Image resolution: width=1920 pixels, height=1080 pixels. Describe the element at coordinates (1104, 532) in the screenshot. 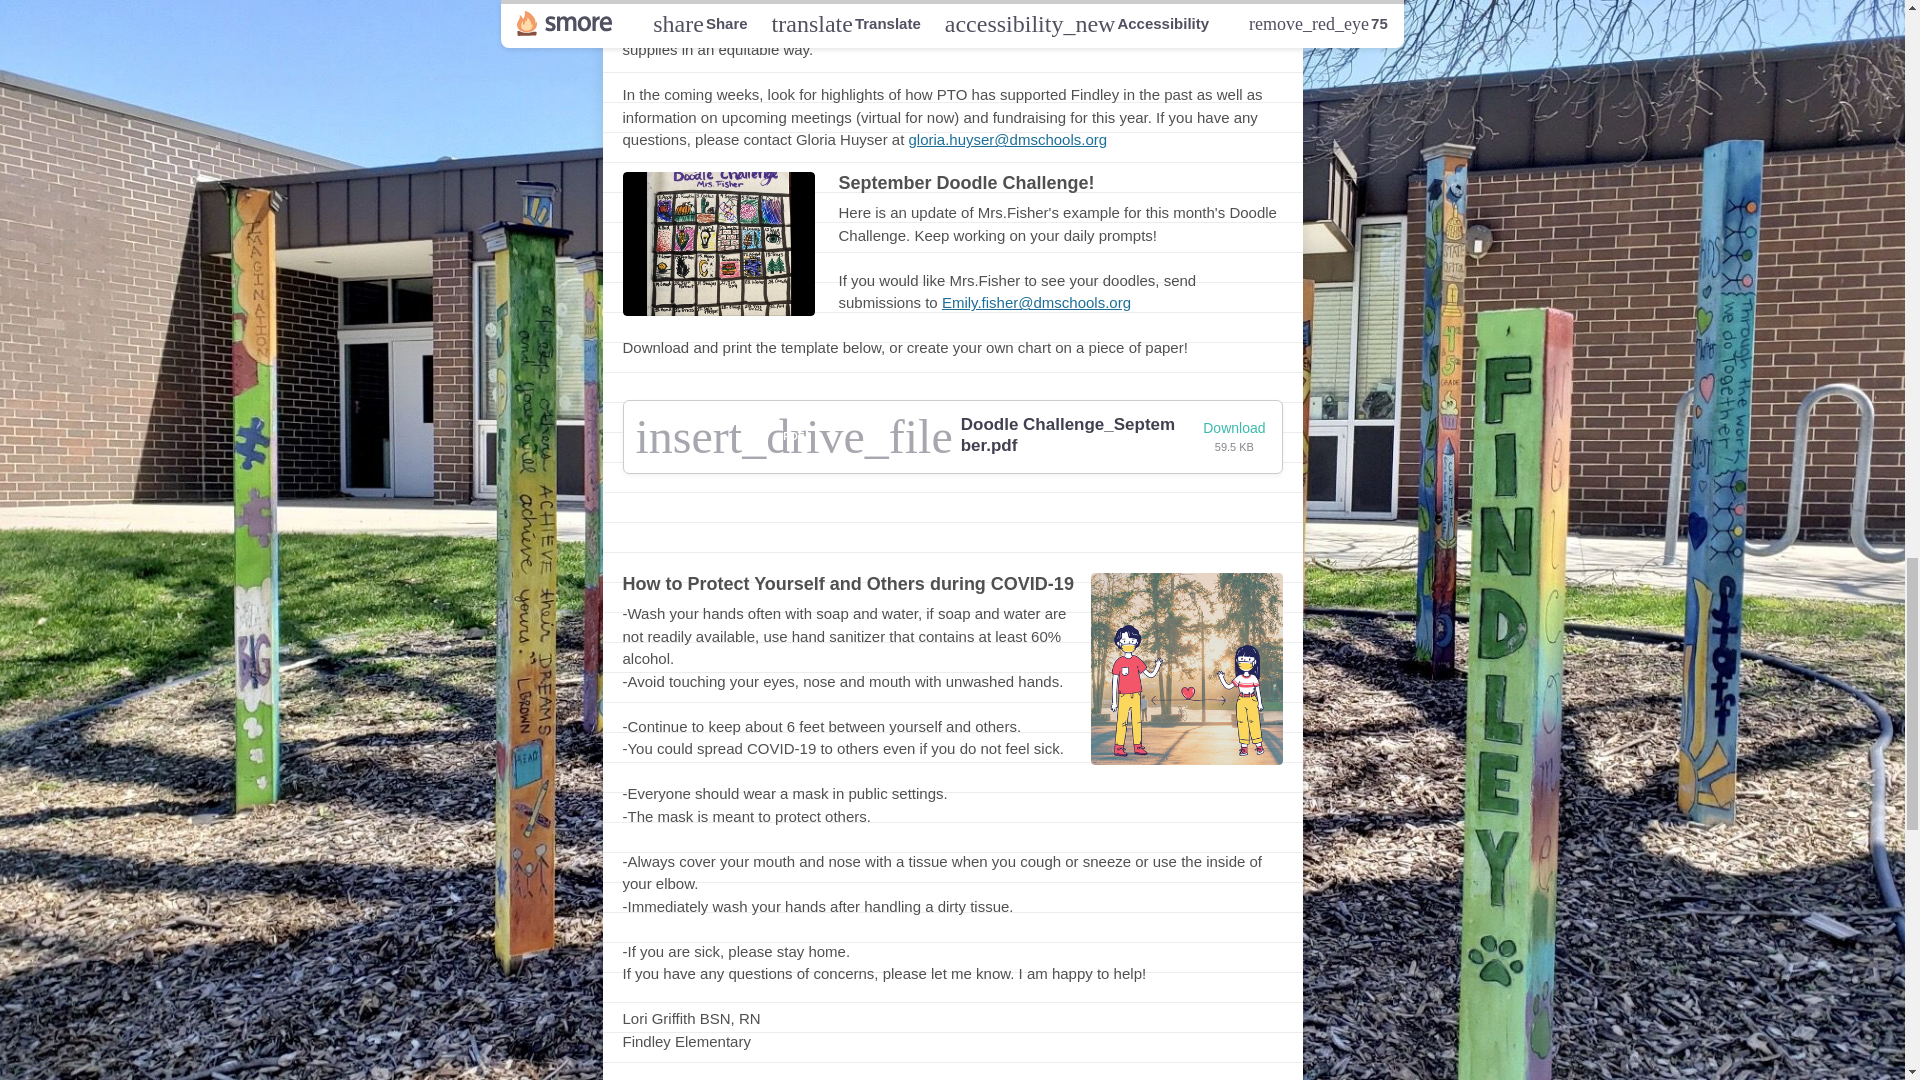

I see `Lori` at that location.